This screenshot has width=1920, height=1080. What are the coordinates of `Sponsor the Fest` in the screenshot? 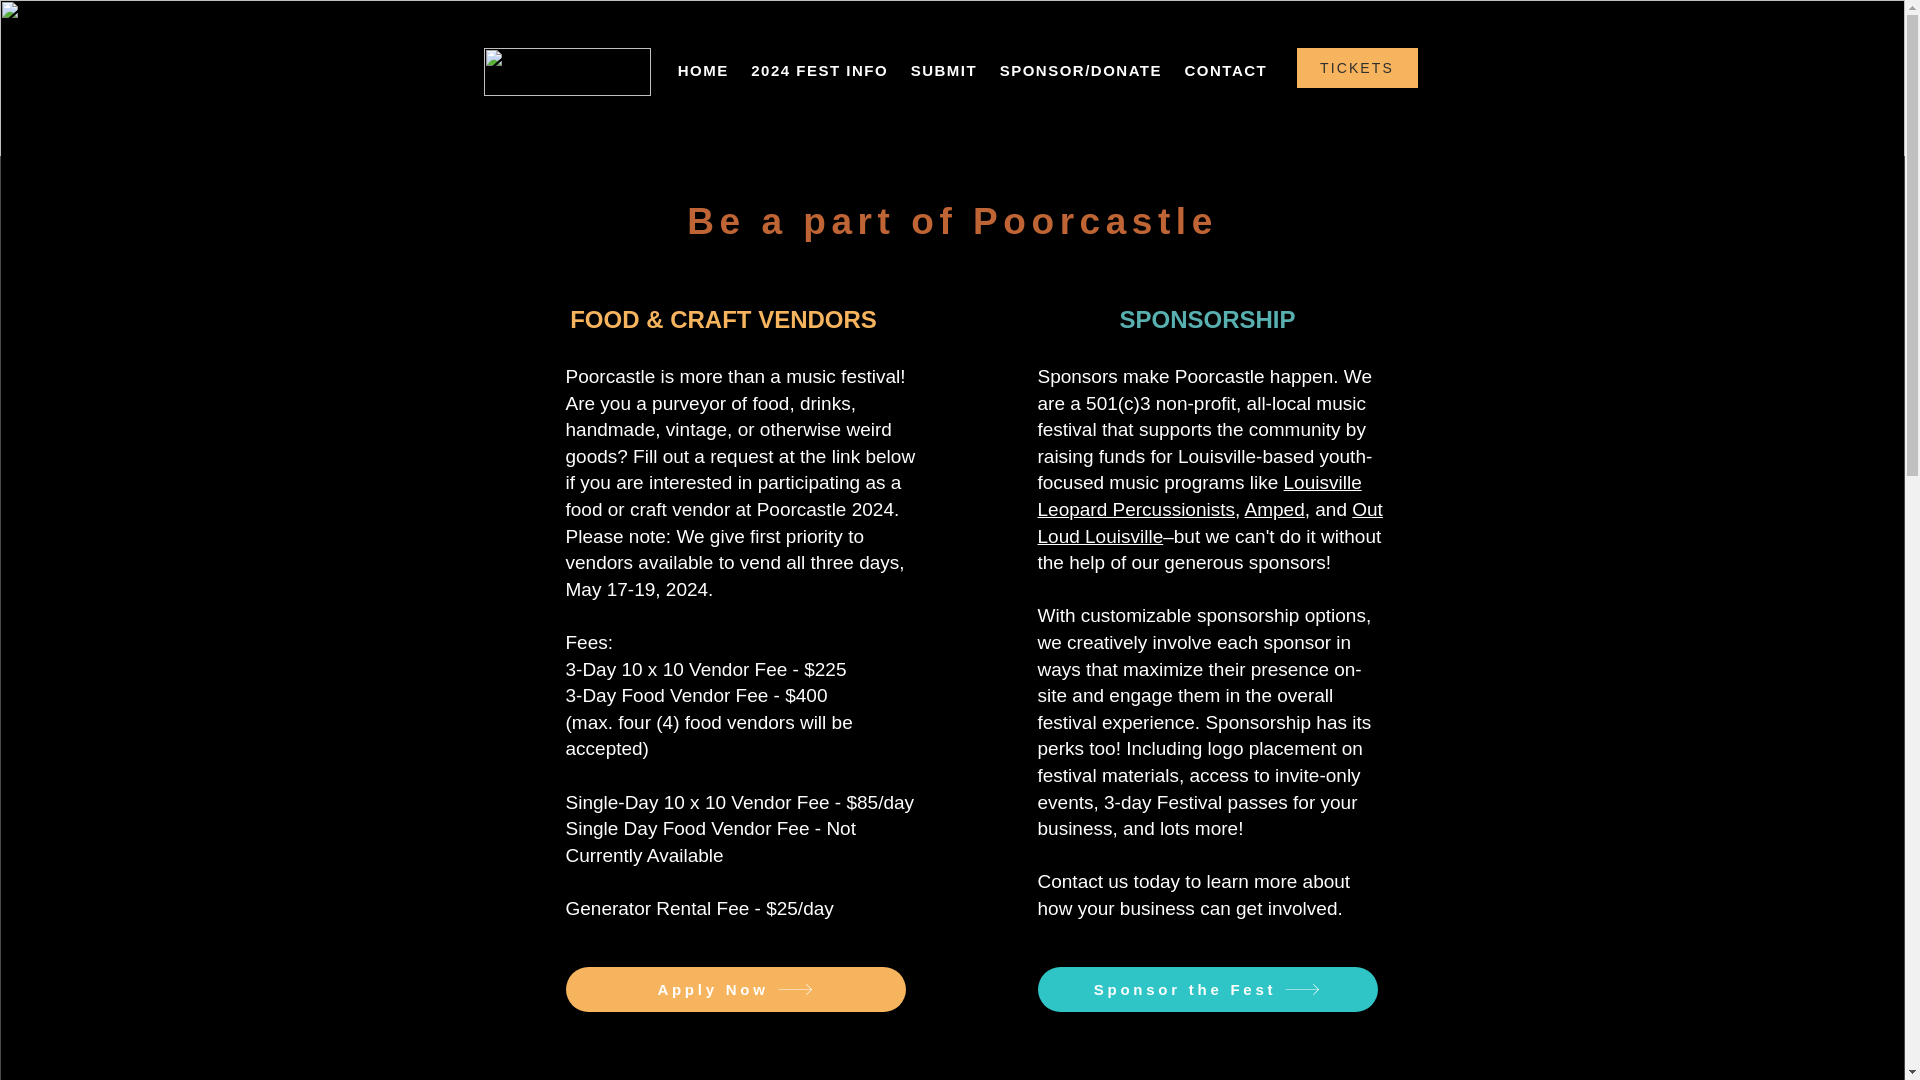 It's located at (1208, 988).